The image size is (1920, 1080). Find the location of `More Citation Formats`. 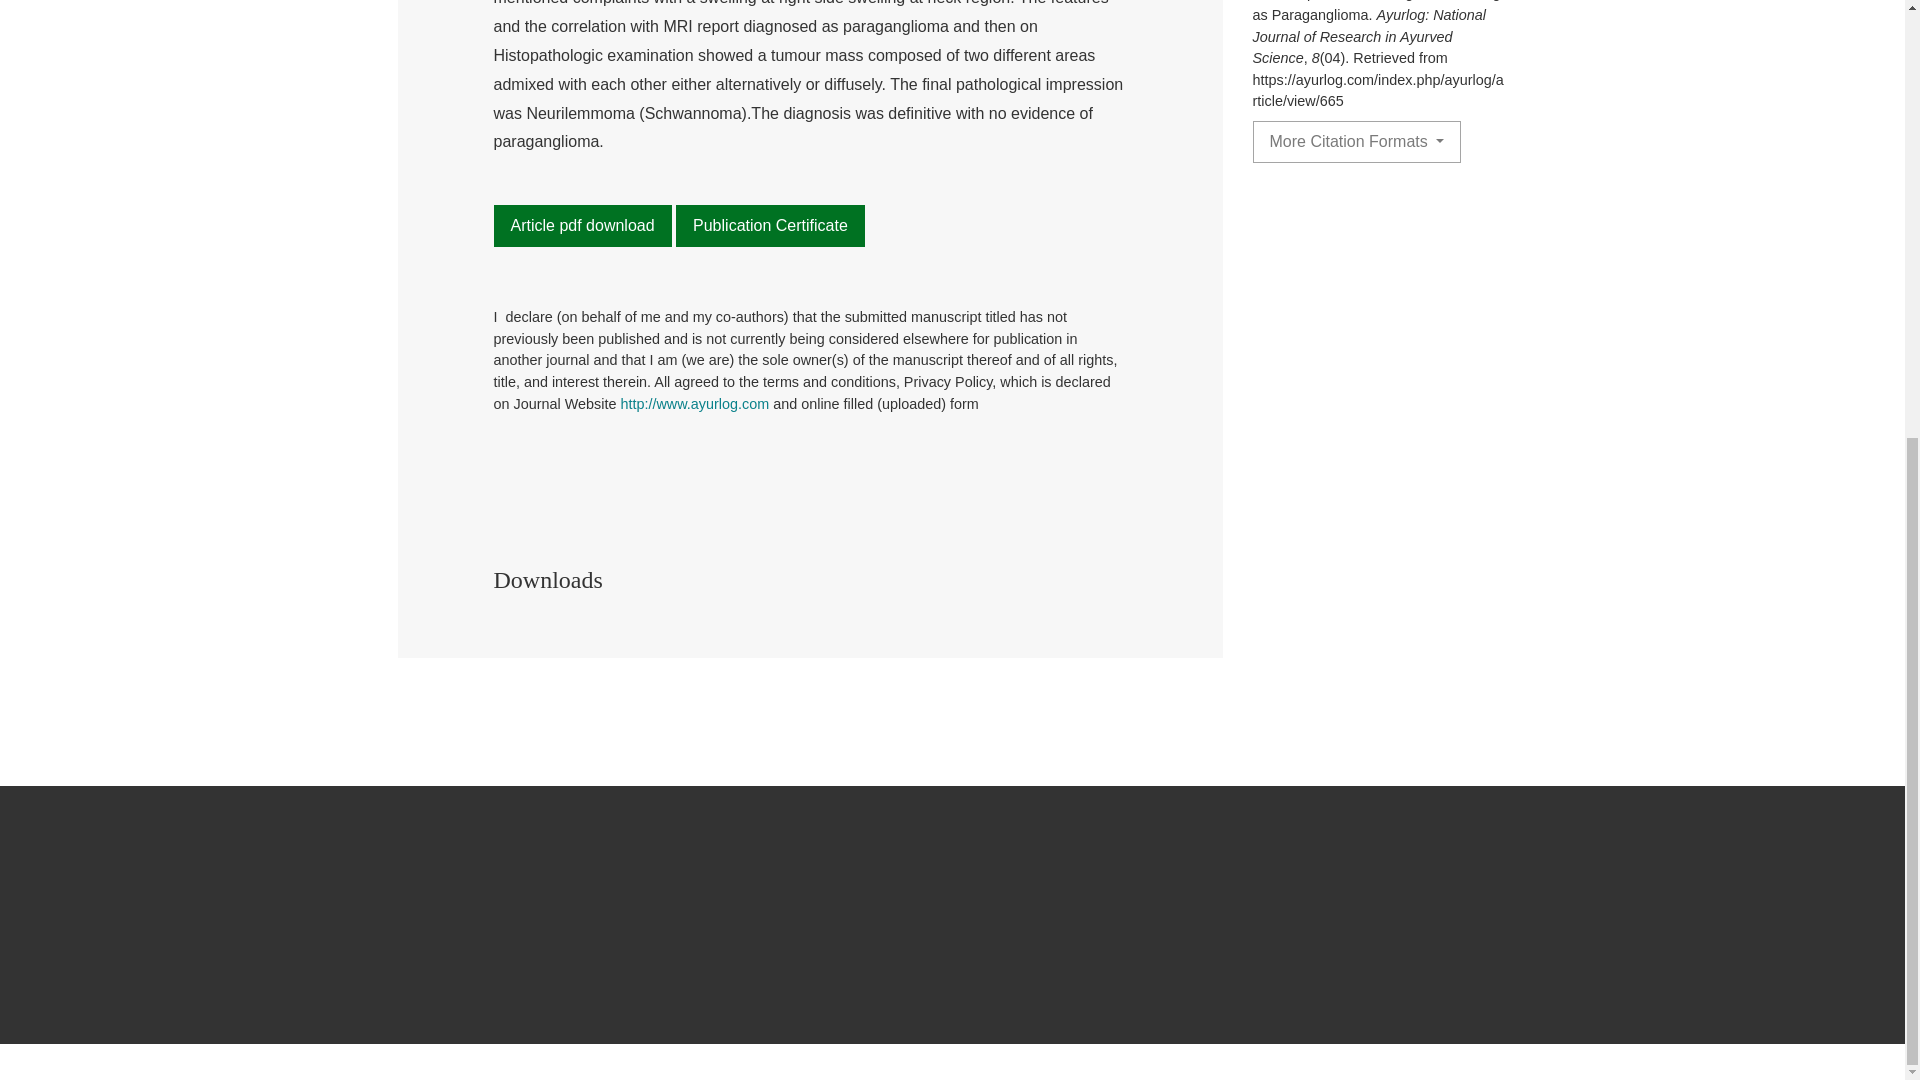

More Citation Formats is located at coordinates (1356, 142).